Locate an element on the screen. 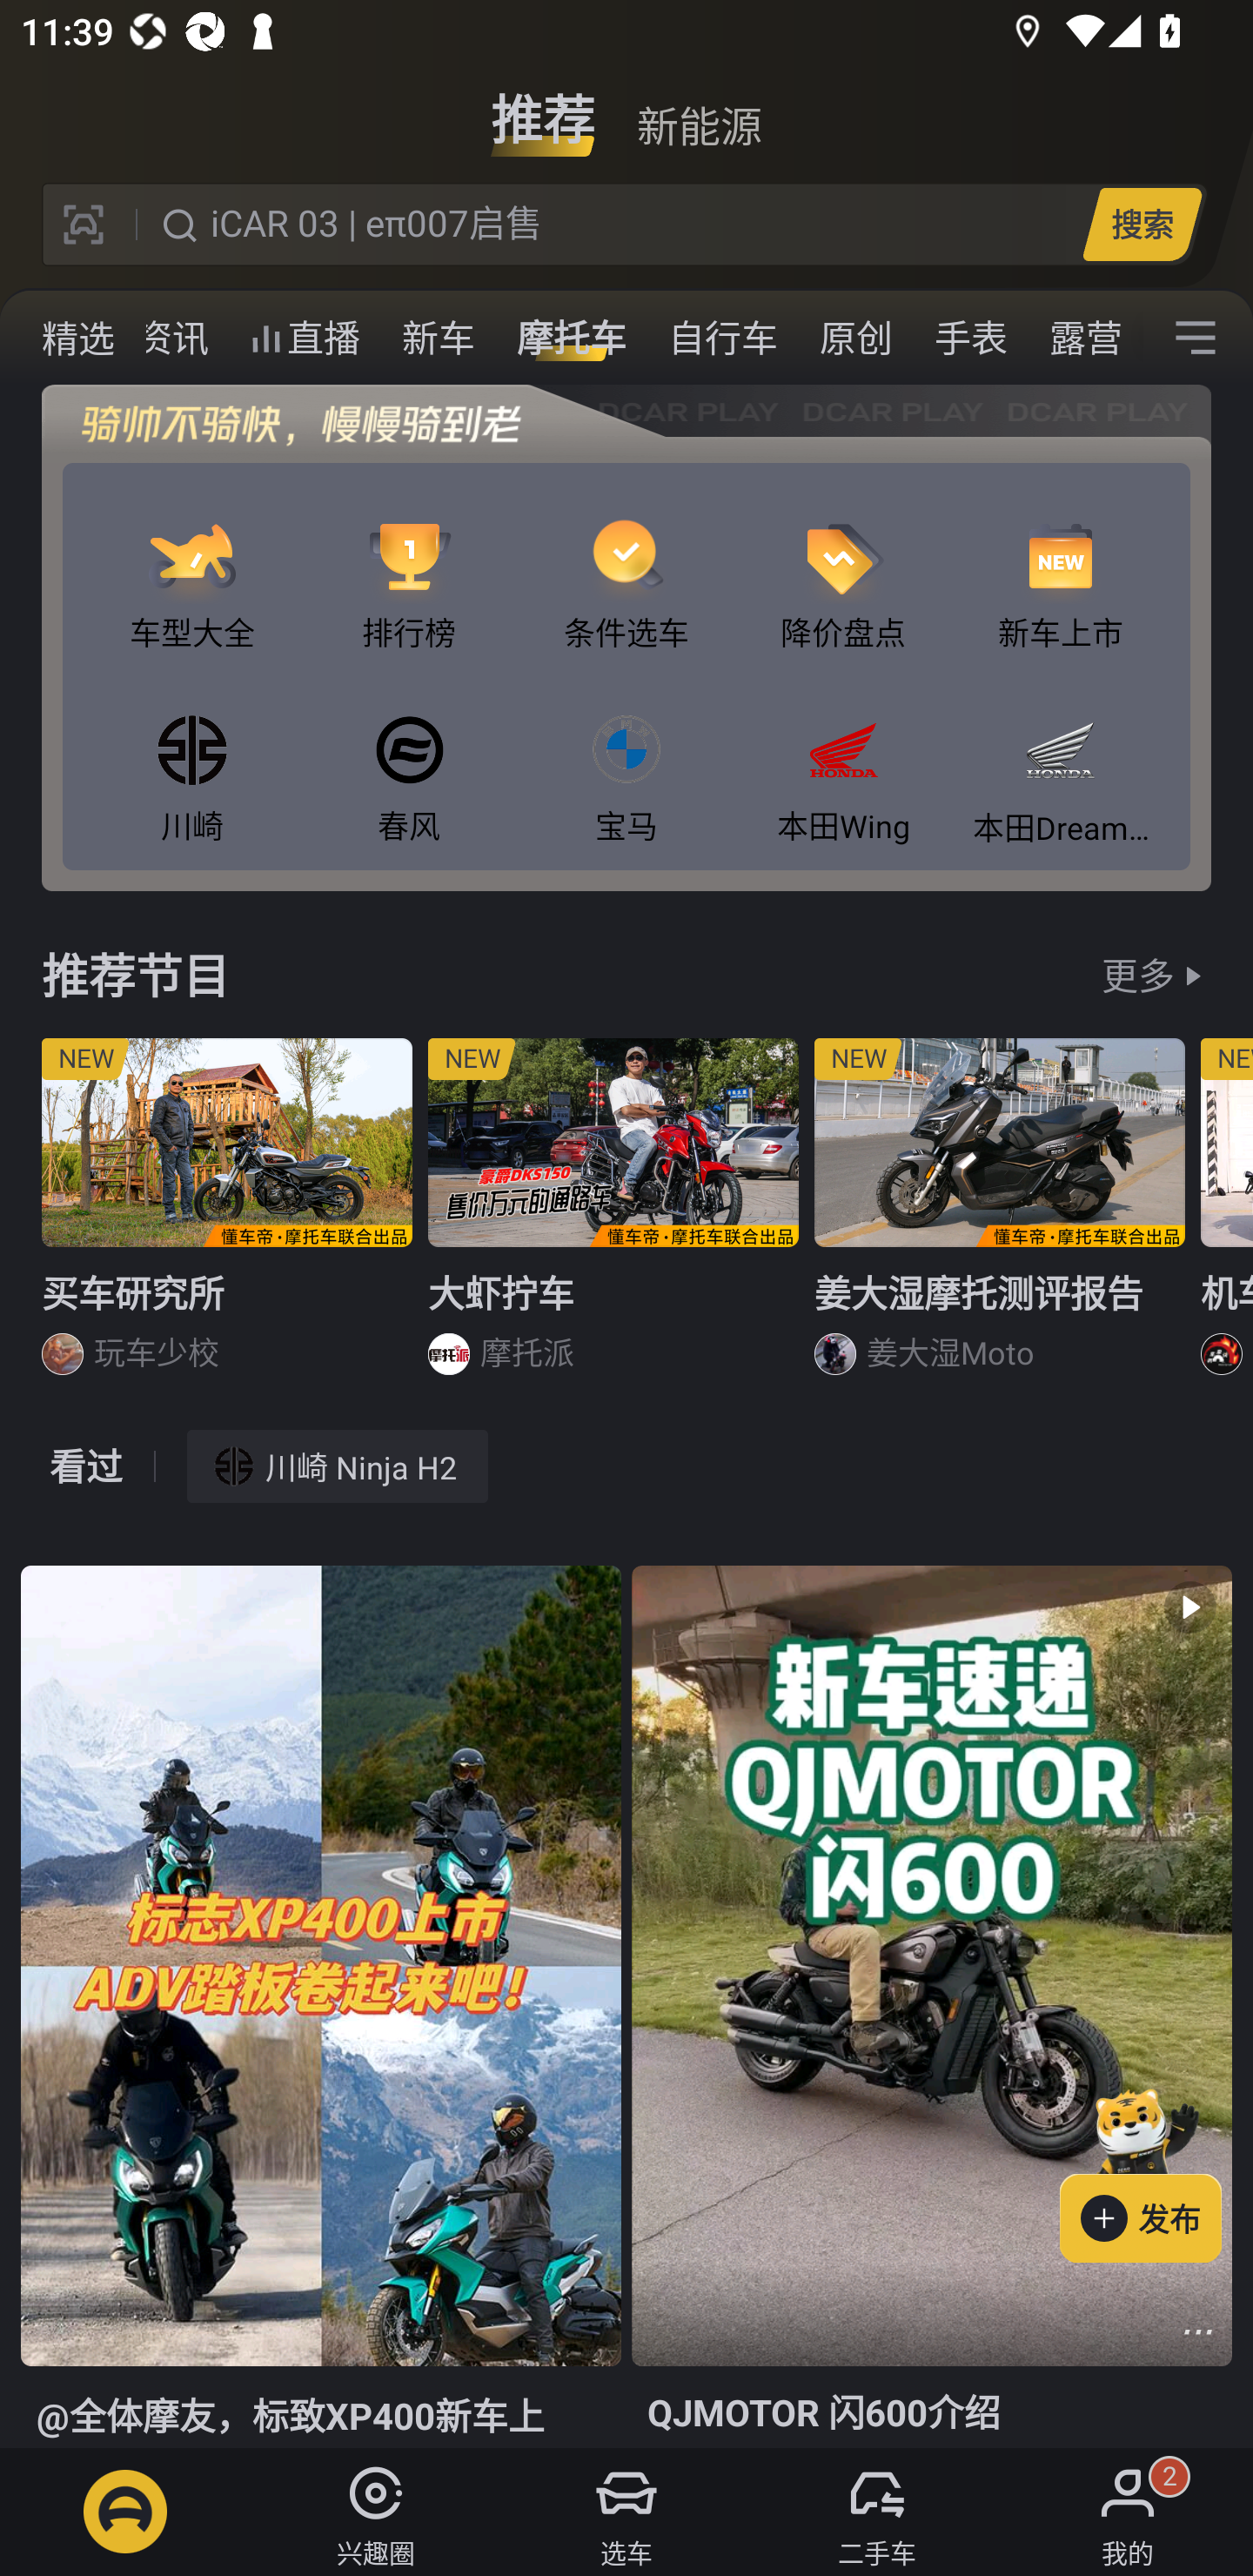 The height and width of the screenshot is (2576, 1253). 资讯 is located at coordinates (172, 338).